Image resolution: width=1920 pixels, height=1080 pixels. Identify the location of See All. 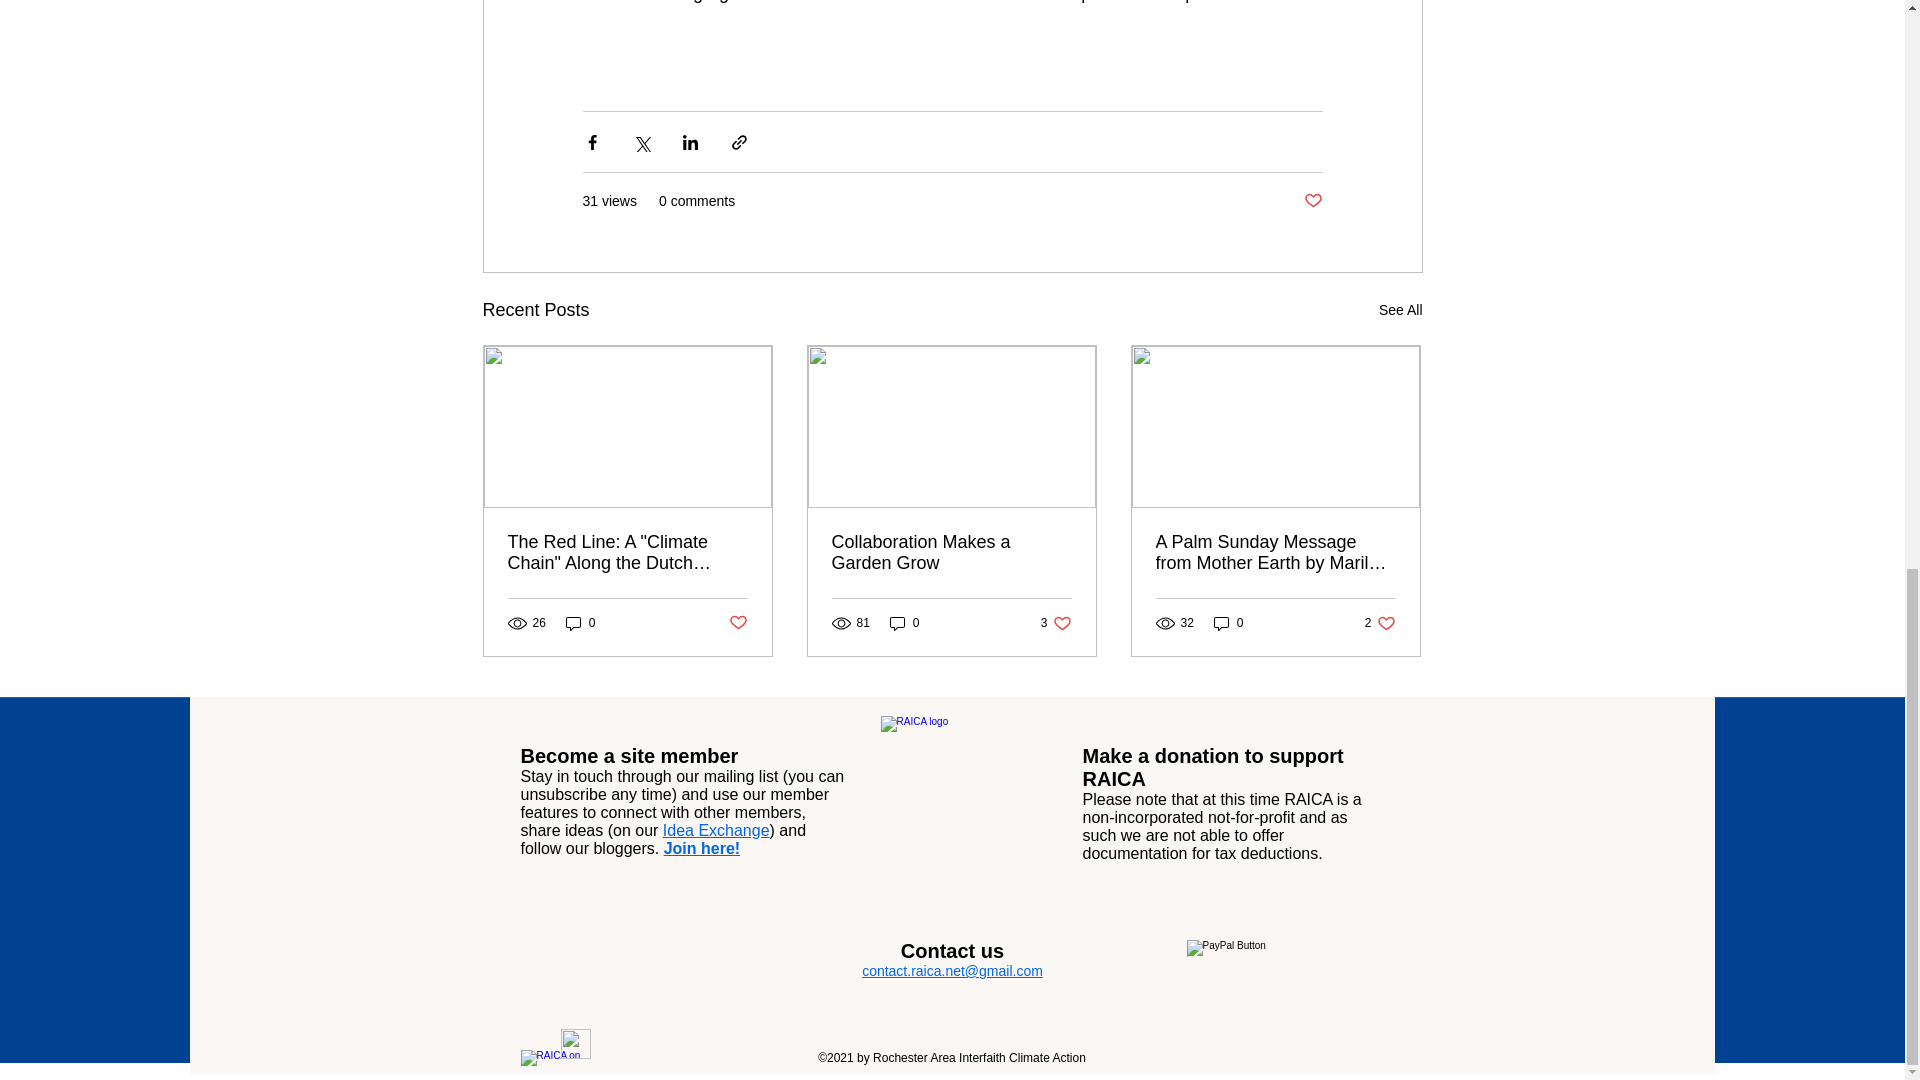
(1400, 310).